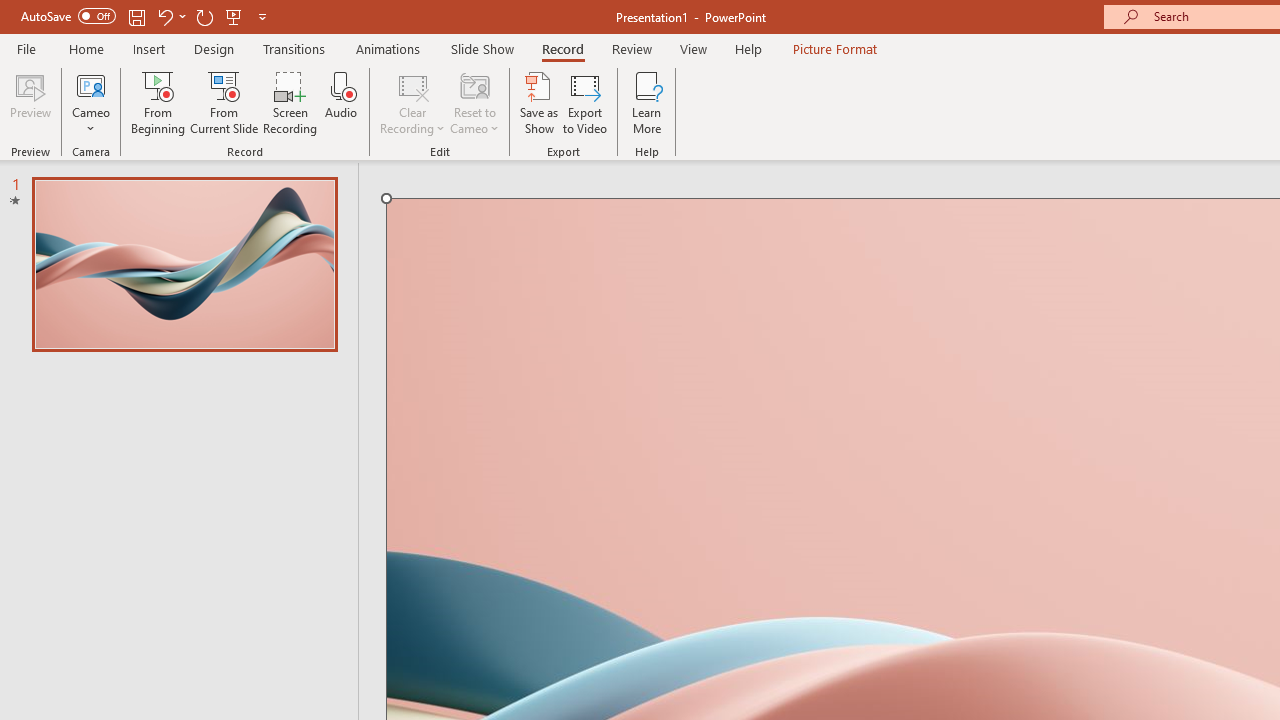 The height and width of the screenshot is (720, 1280). I want to click on Insert, so click(150, 48).